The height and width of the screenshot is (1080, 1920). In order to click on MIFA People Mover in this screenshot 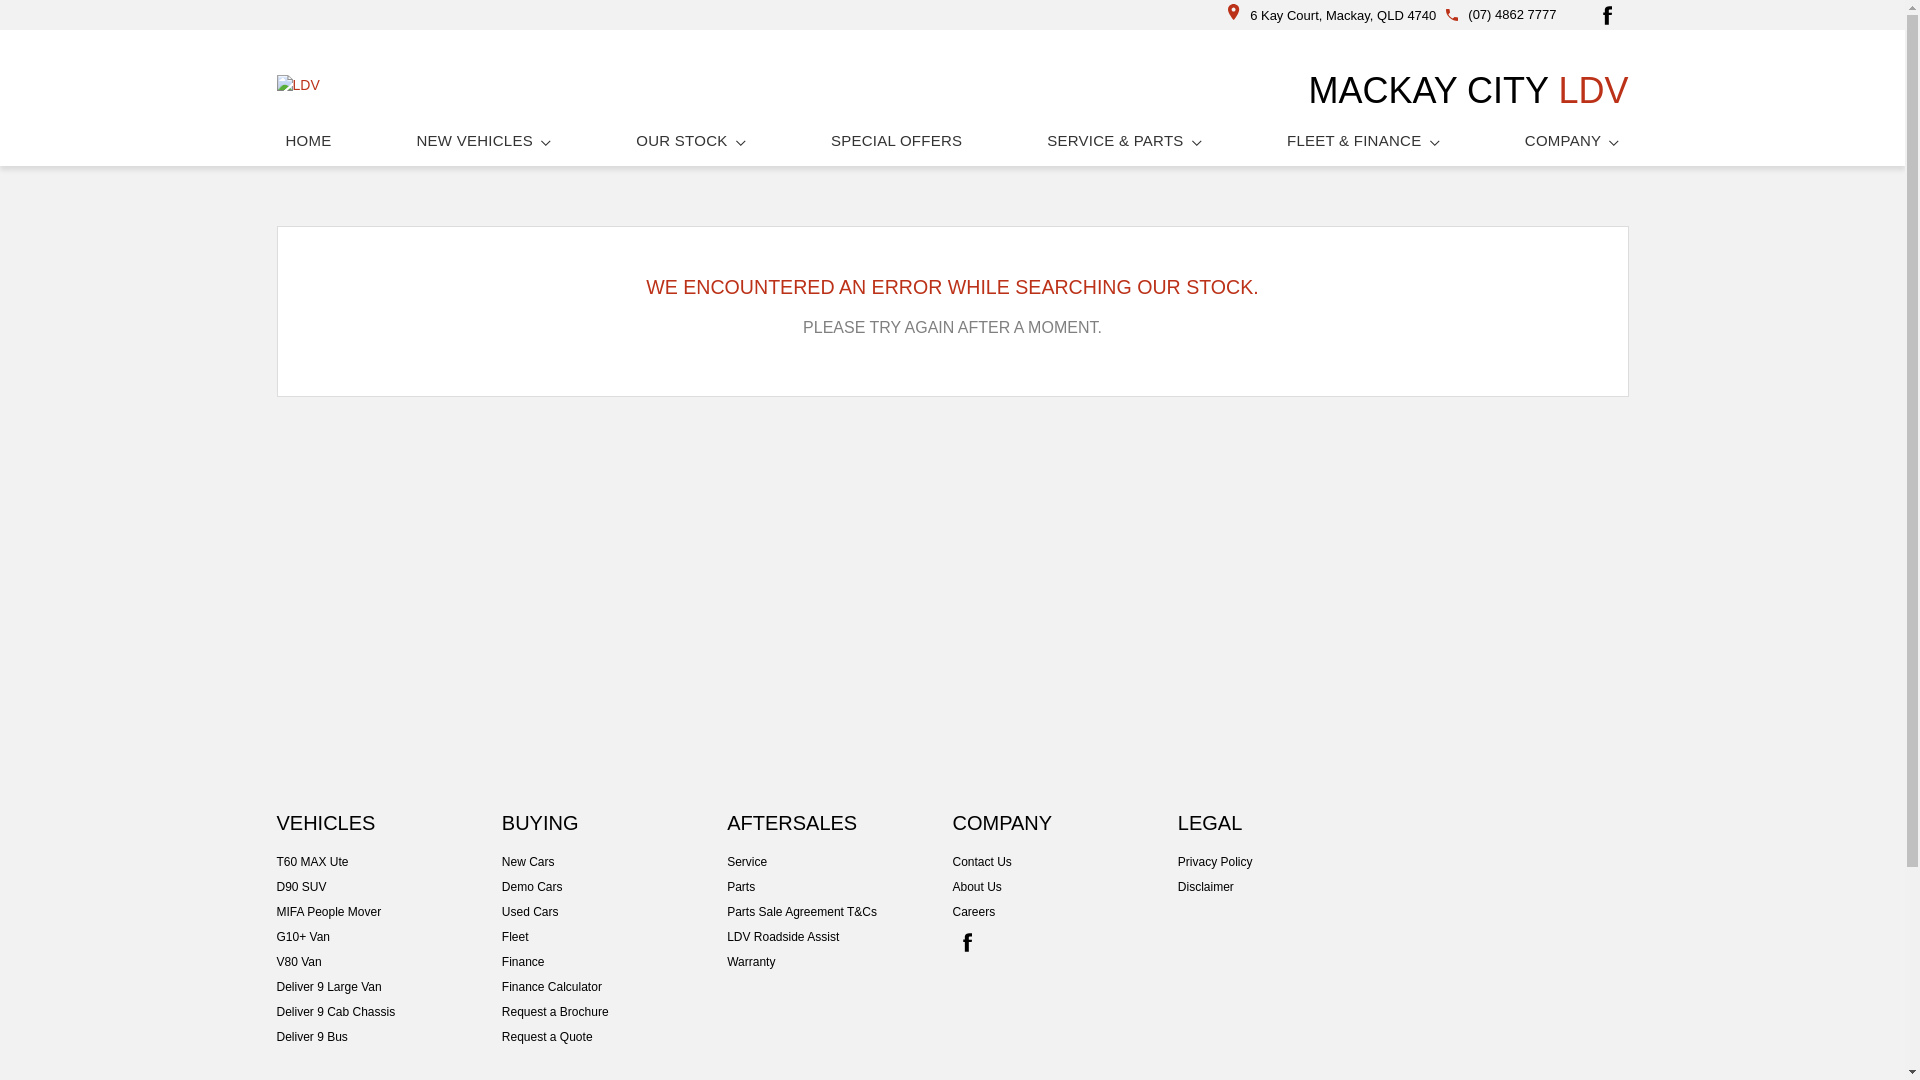, I will do `click(388, 912)`.